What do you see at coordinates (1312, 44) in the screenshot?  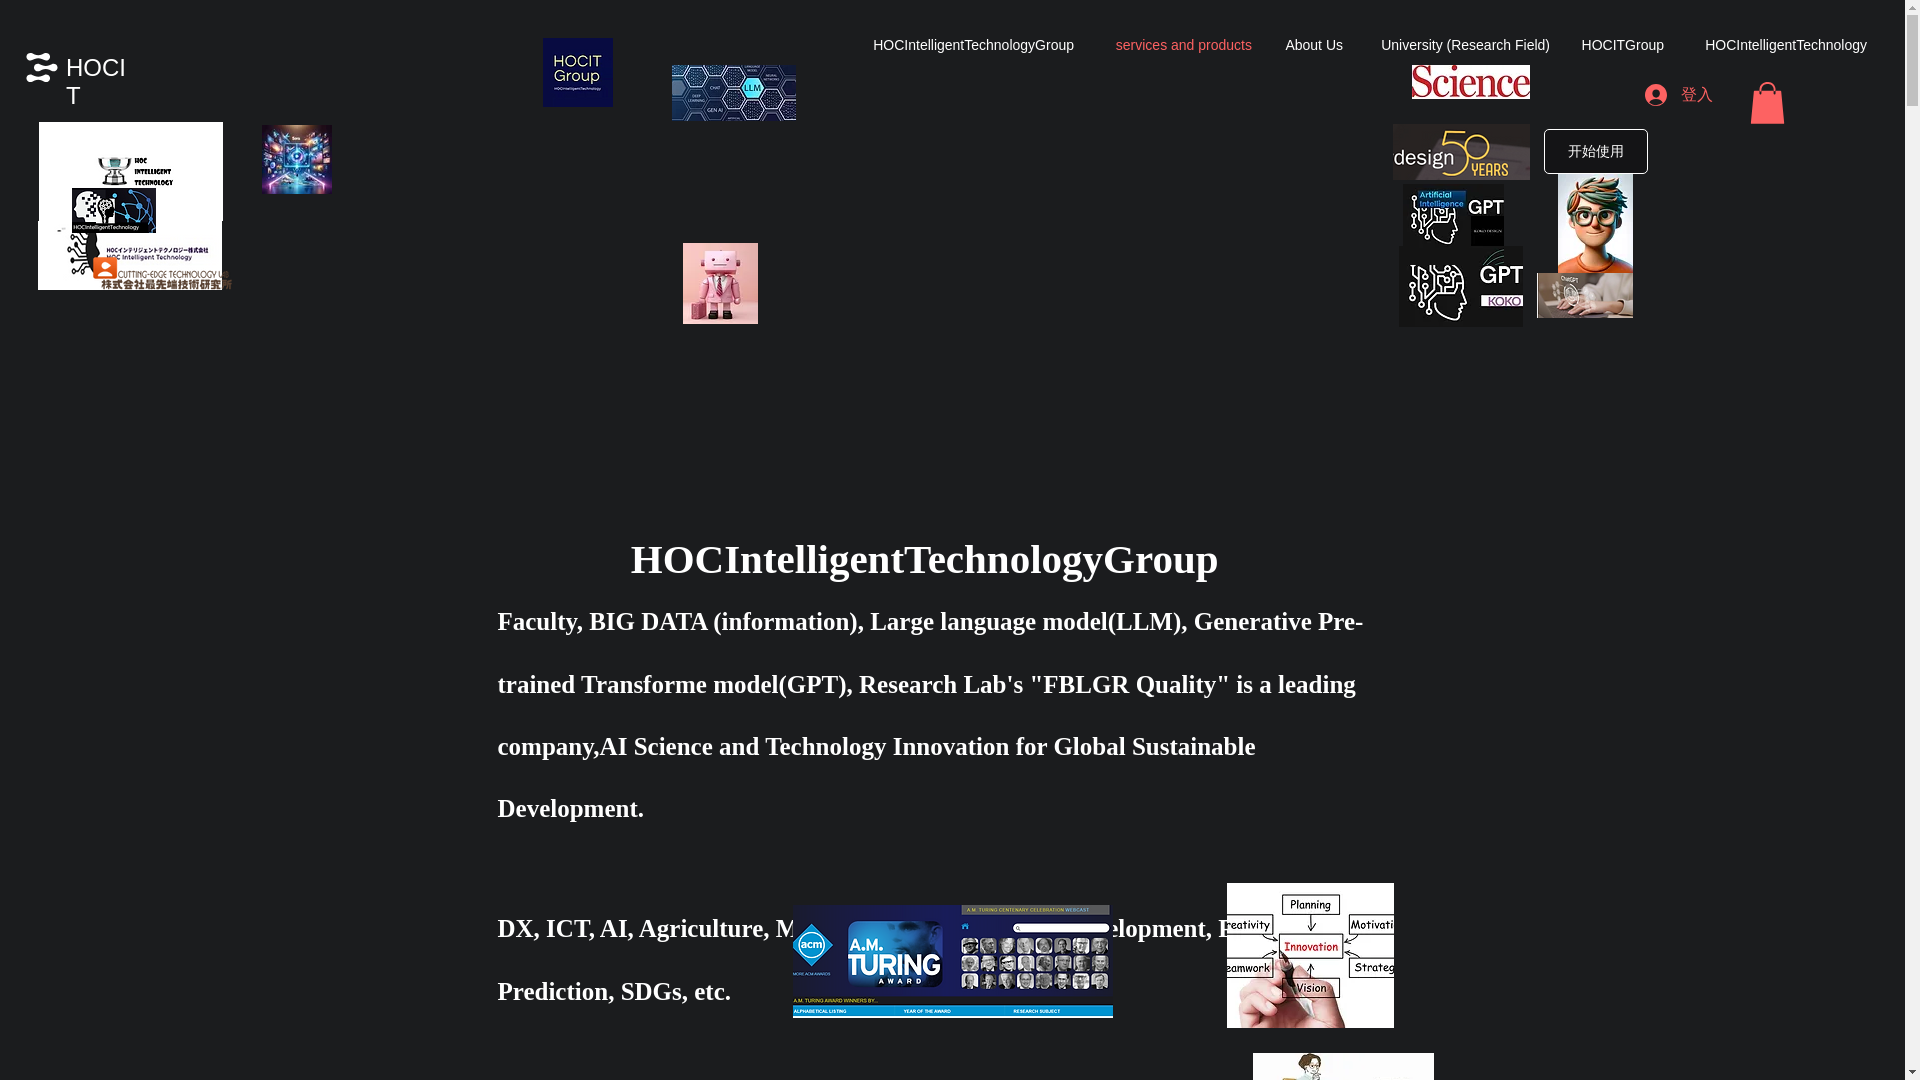 I see `About Us` at bounding box center [1312, 44].